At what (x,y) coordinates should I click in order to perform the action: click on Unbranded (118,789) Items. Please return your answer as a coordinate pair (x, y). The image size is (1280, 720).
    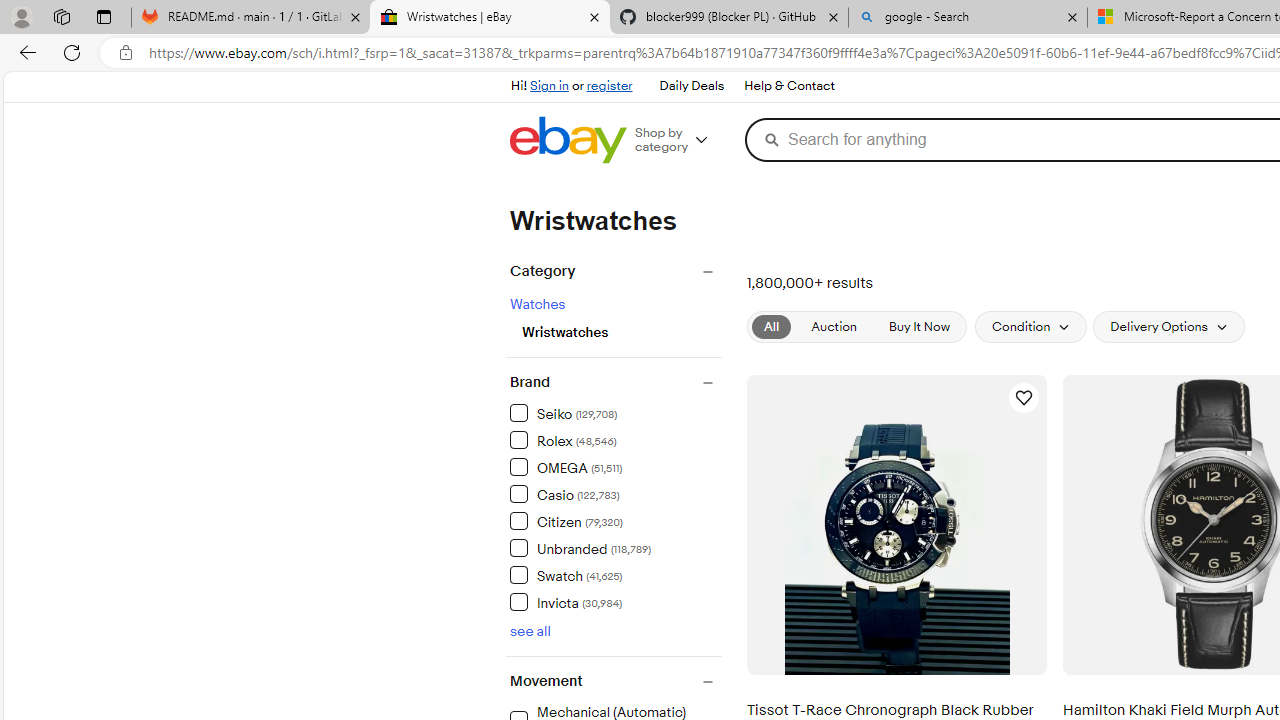
    Looking at the image, I should click on (580, 548).